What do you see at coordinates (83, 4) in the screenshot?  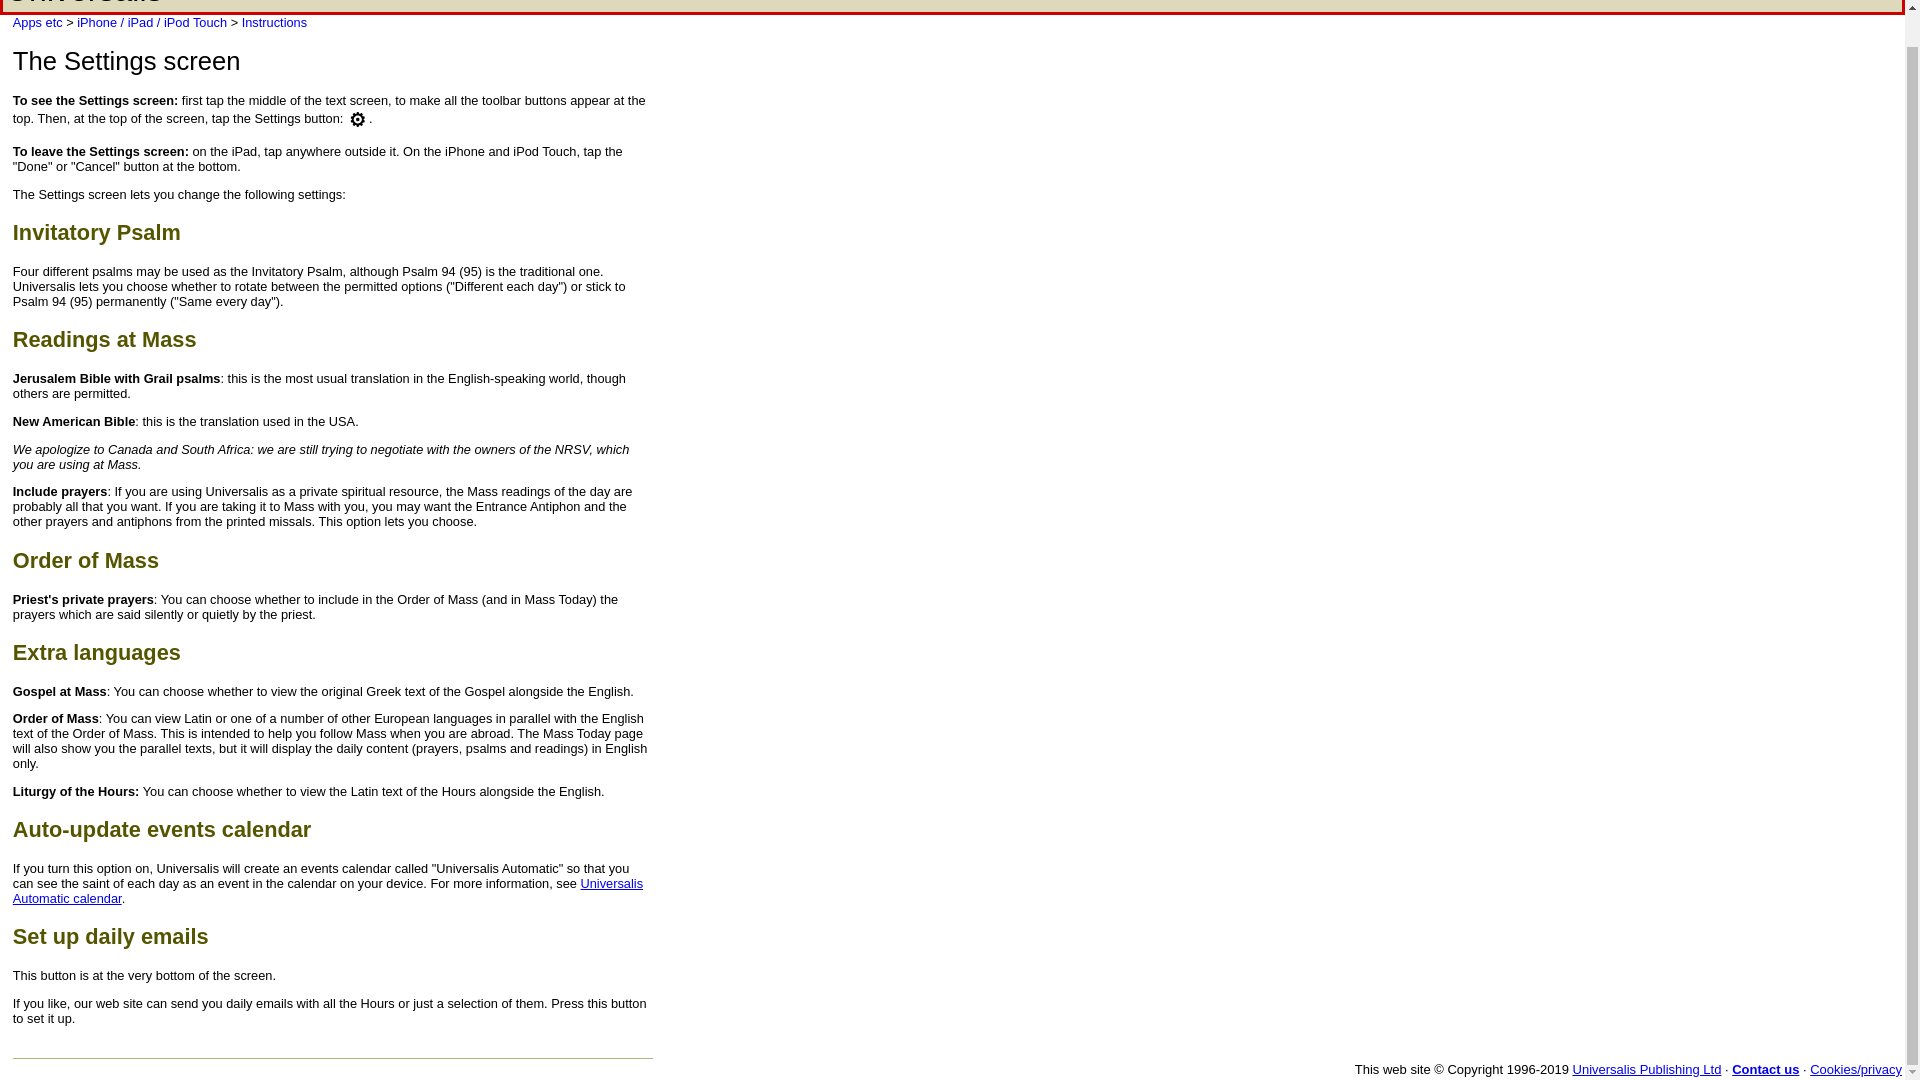 I see `Universalis` at bounding box center [83, 4].